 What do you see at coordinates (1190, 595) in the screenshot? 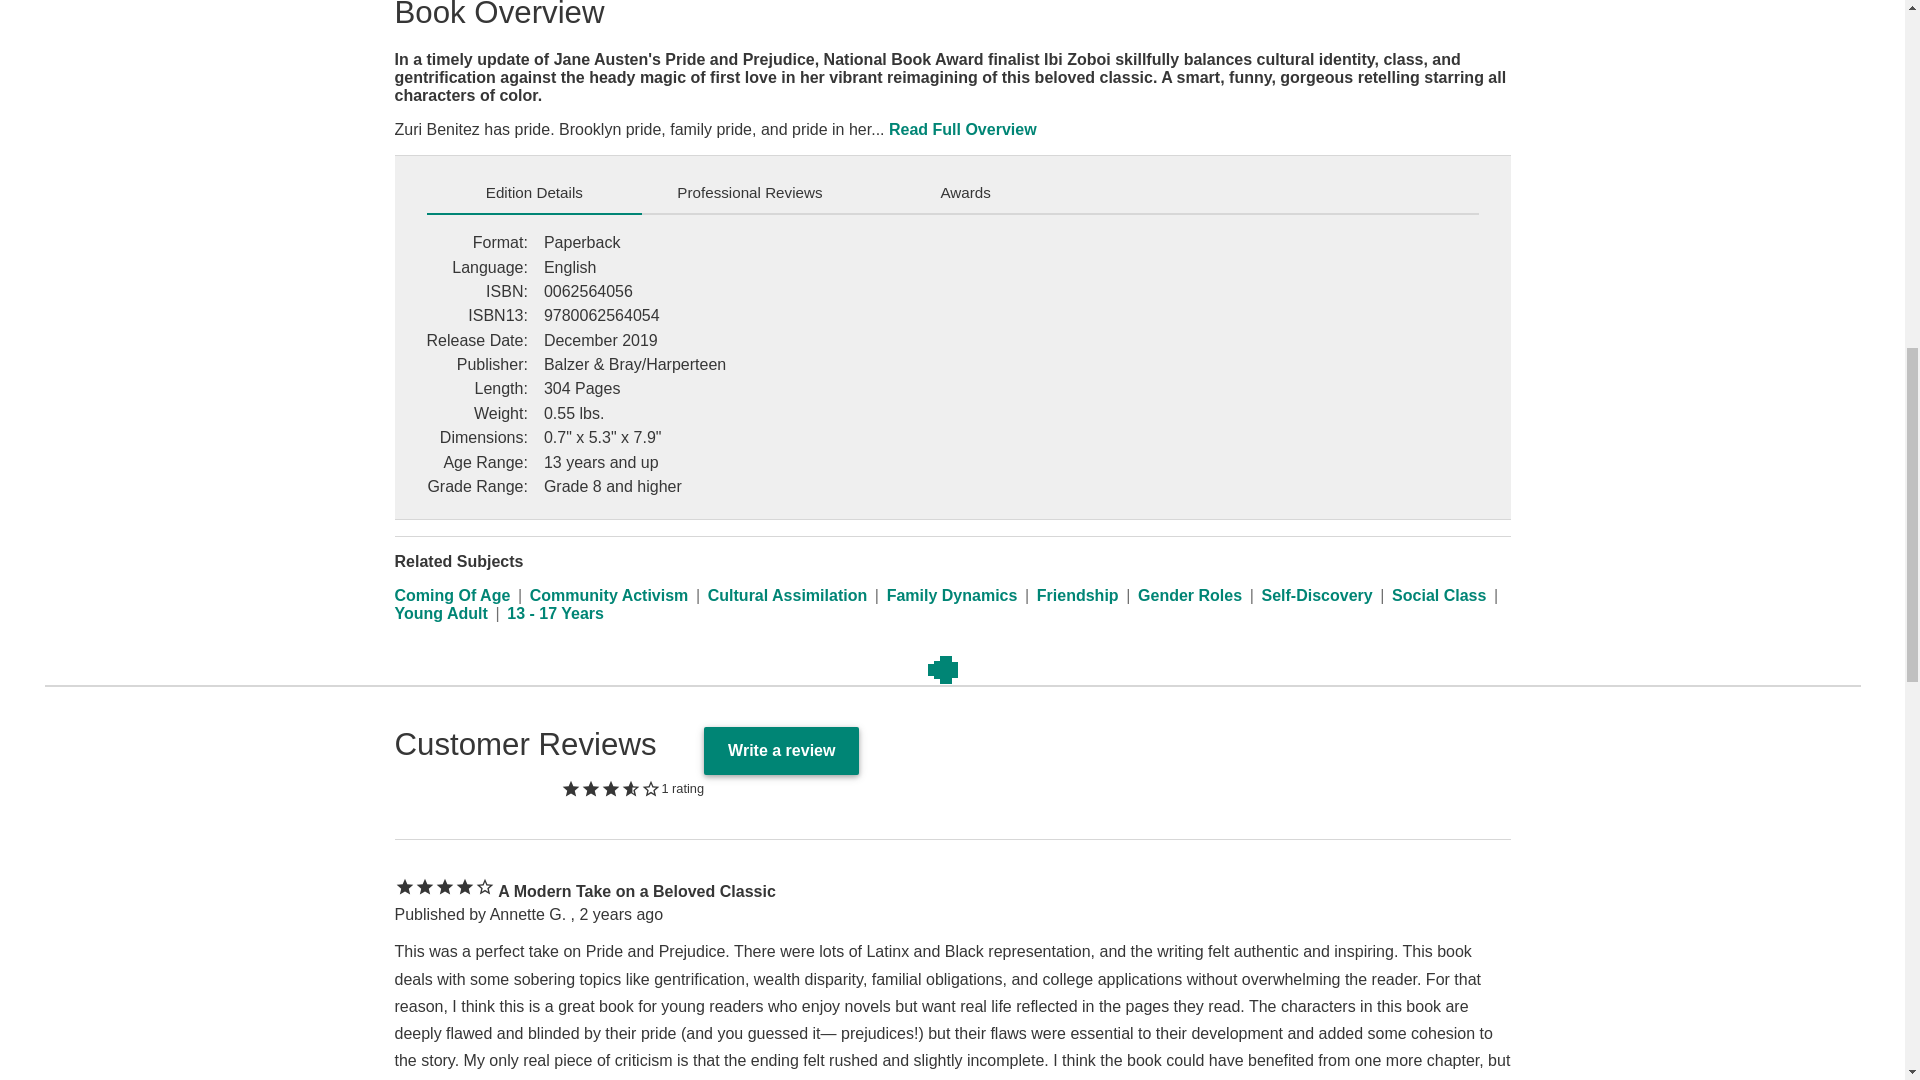
I see `Gender Roles` at bounding box center [1190, 595].